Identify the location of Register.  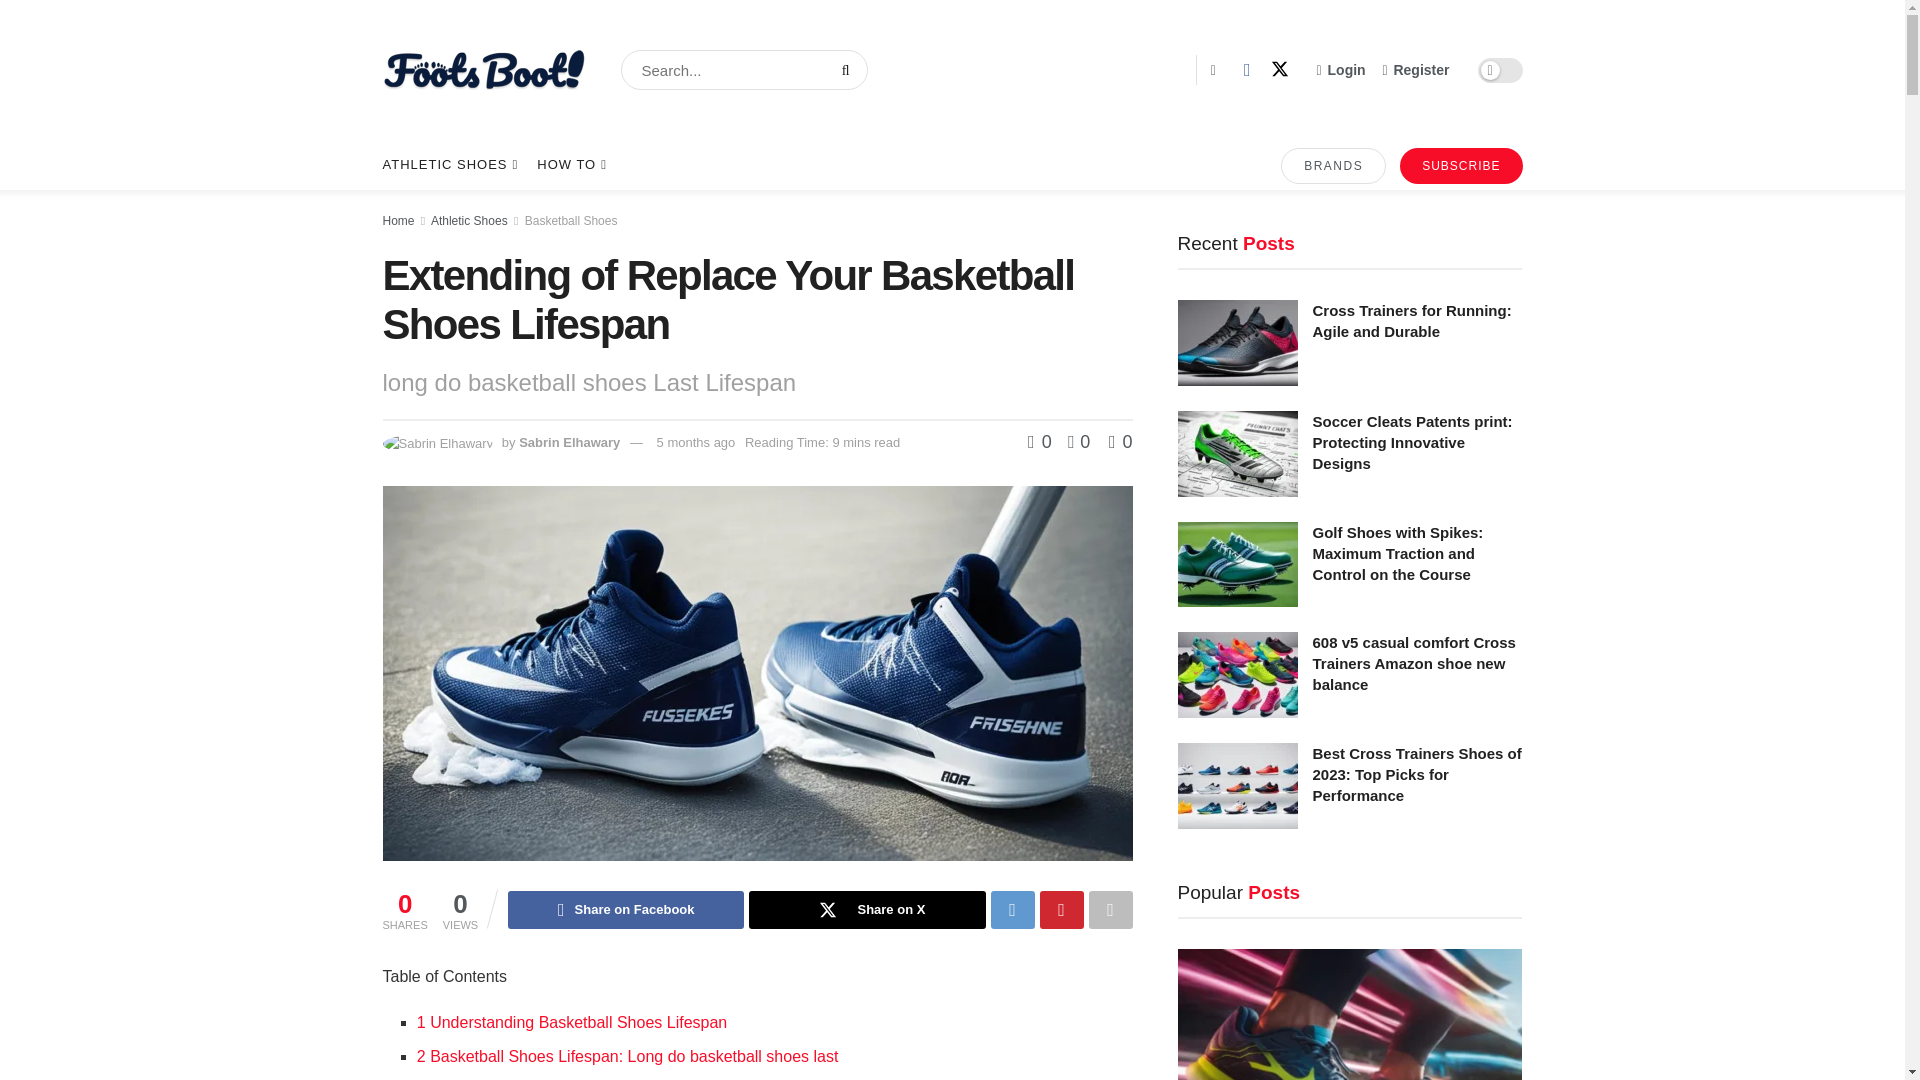
(1416, 70).